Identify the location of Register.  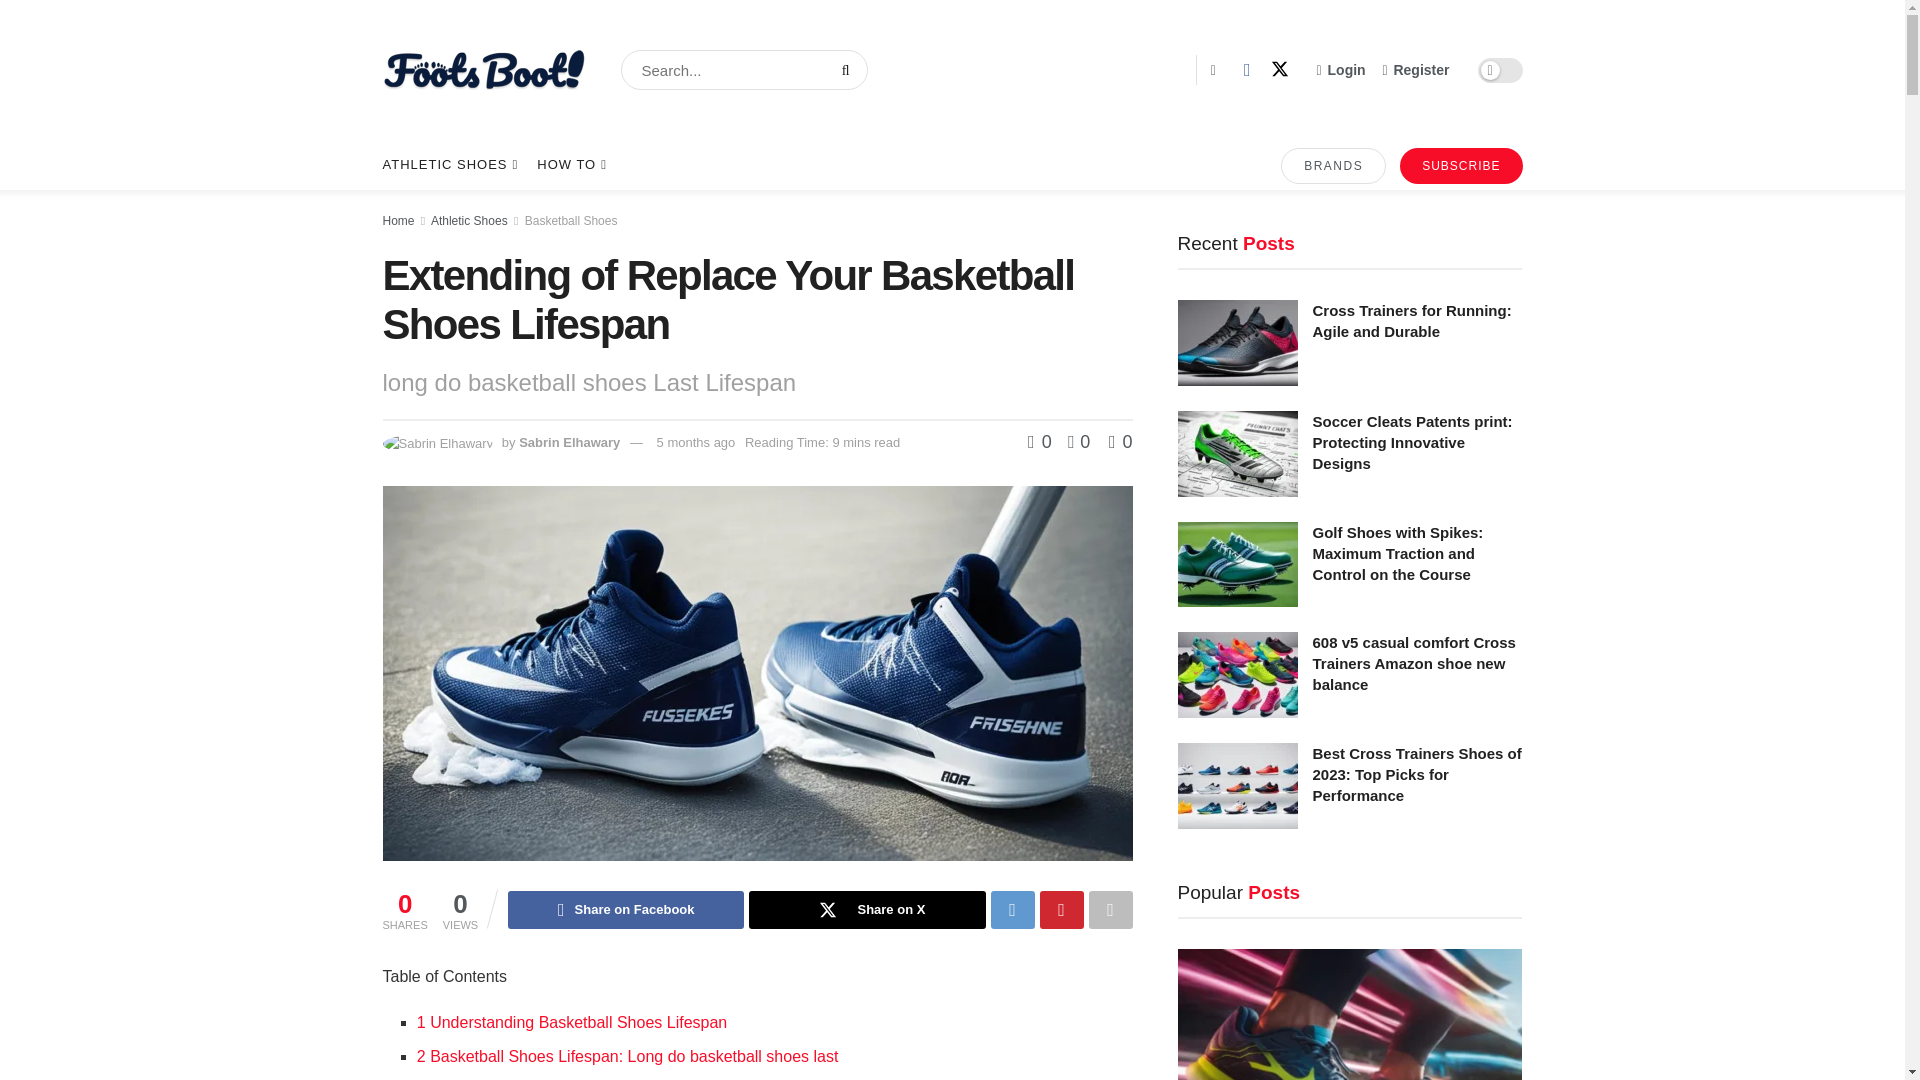
(1416, 70).